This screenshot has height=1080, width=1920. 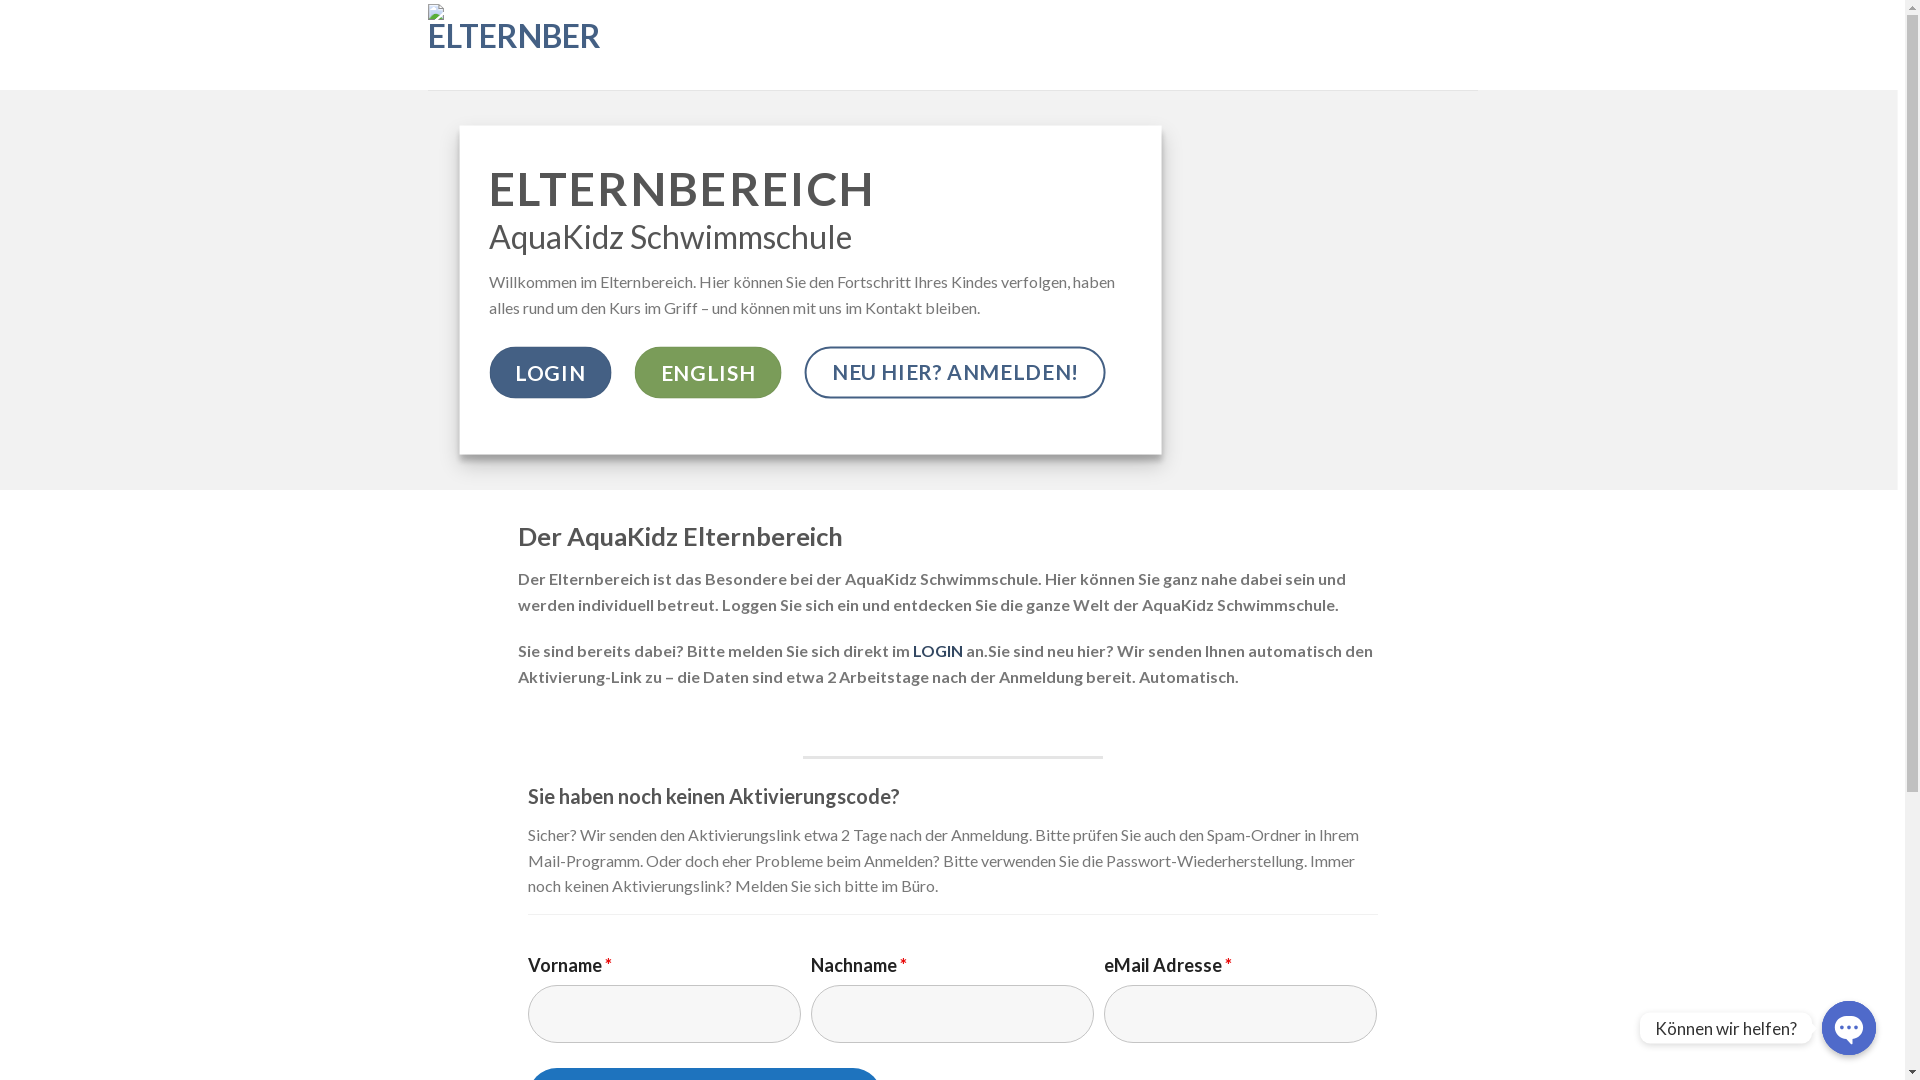 What do you see at coordinates (542, 45) in the screenshot?
I see `Elternbereich - AquaKidz Schwimmschule` at bounding box center [542, 45].